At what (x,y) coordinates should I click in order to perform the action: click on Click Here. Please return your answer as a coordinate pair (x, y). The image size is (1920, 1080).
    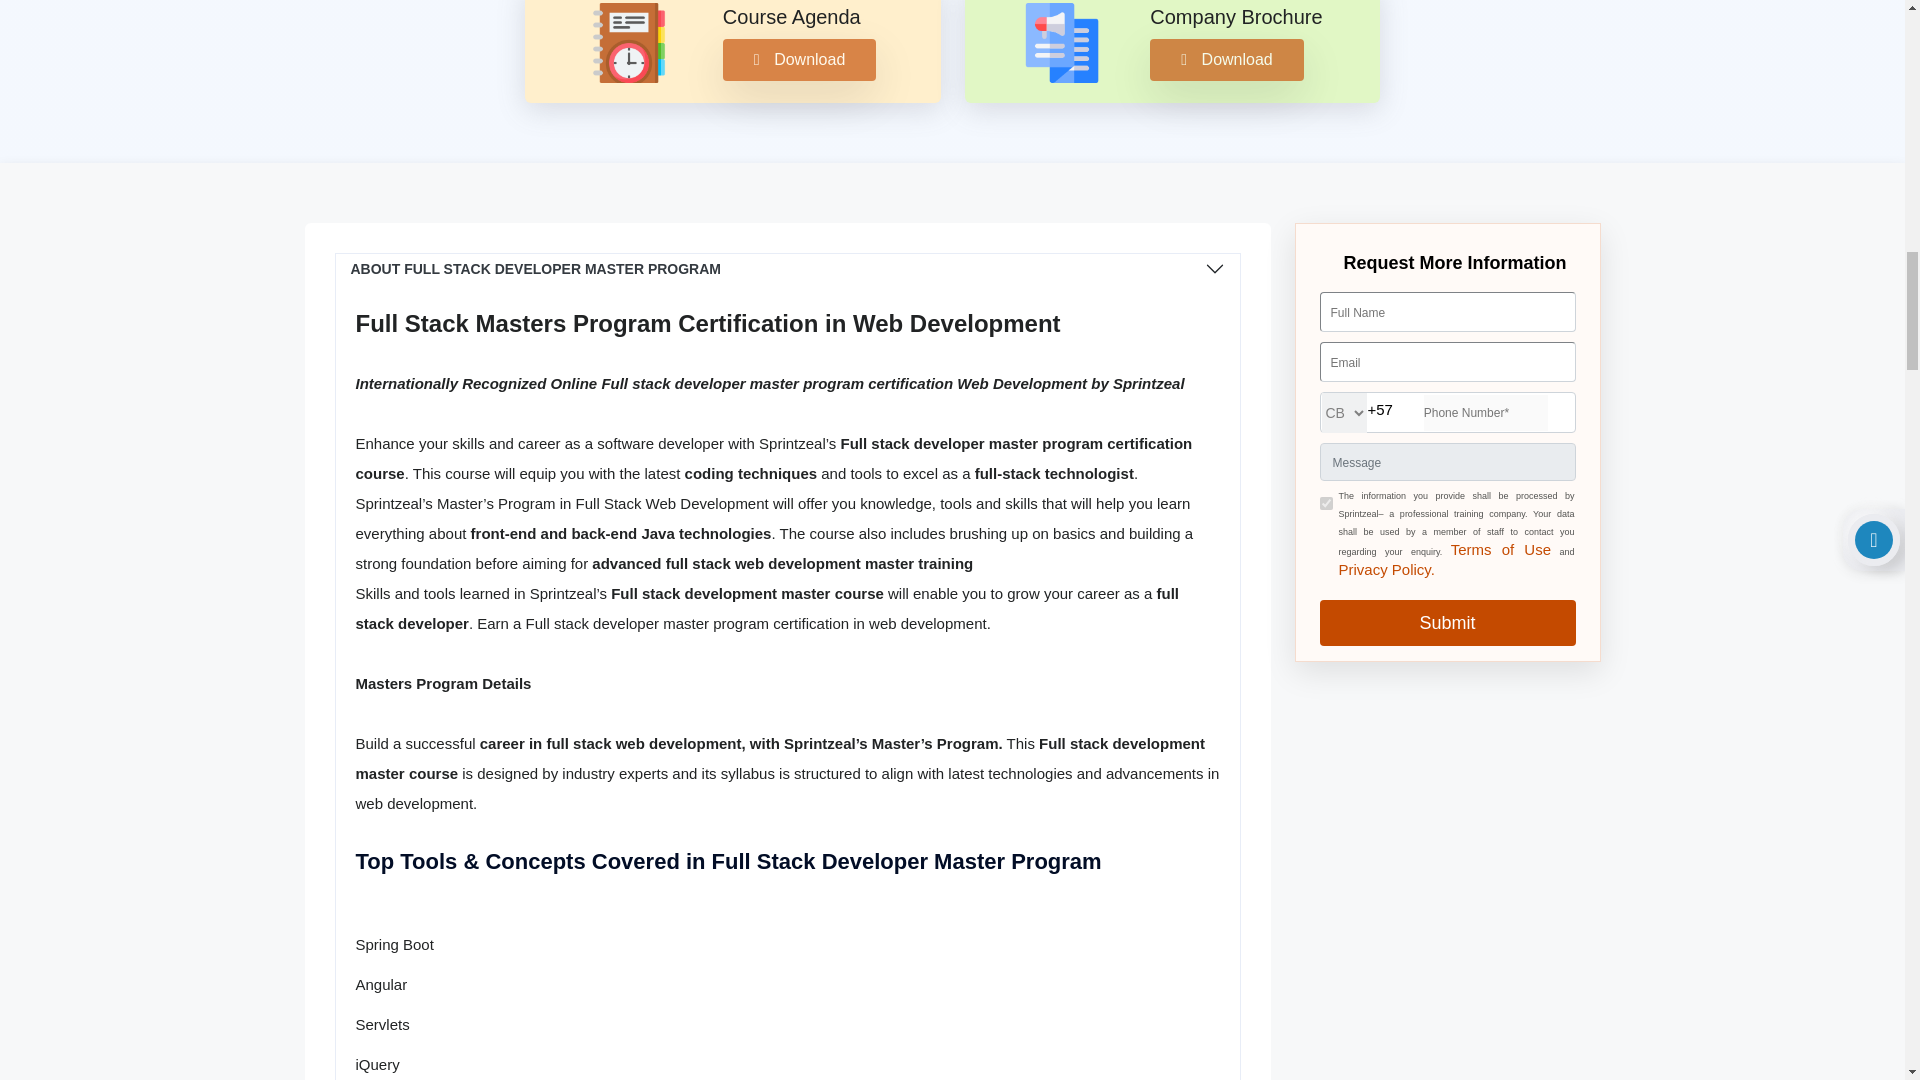
    Looking at the image, I should click on (1386, 568).